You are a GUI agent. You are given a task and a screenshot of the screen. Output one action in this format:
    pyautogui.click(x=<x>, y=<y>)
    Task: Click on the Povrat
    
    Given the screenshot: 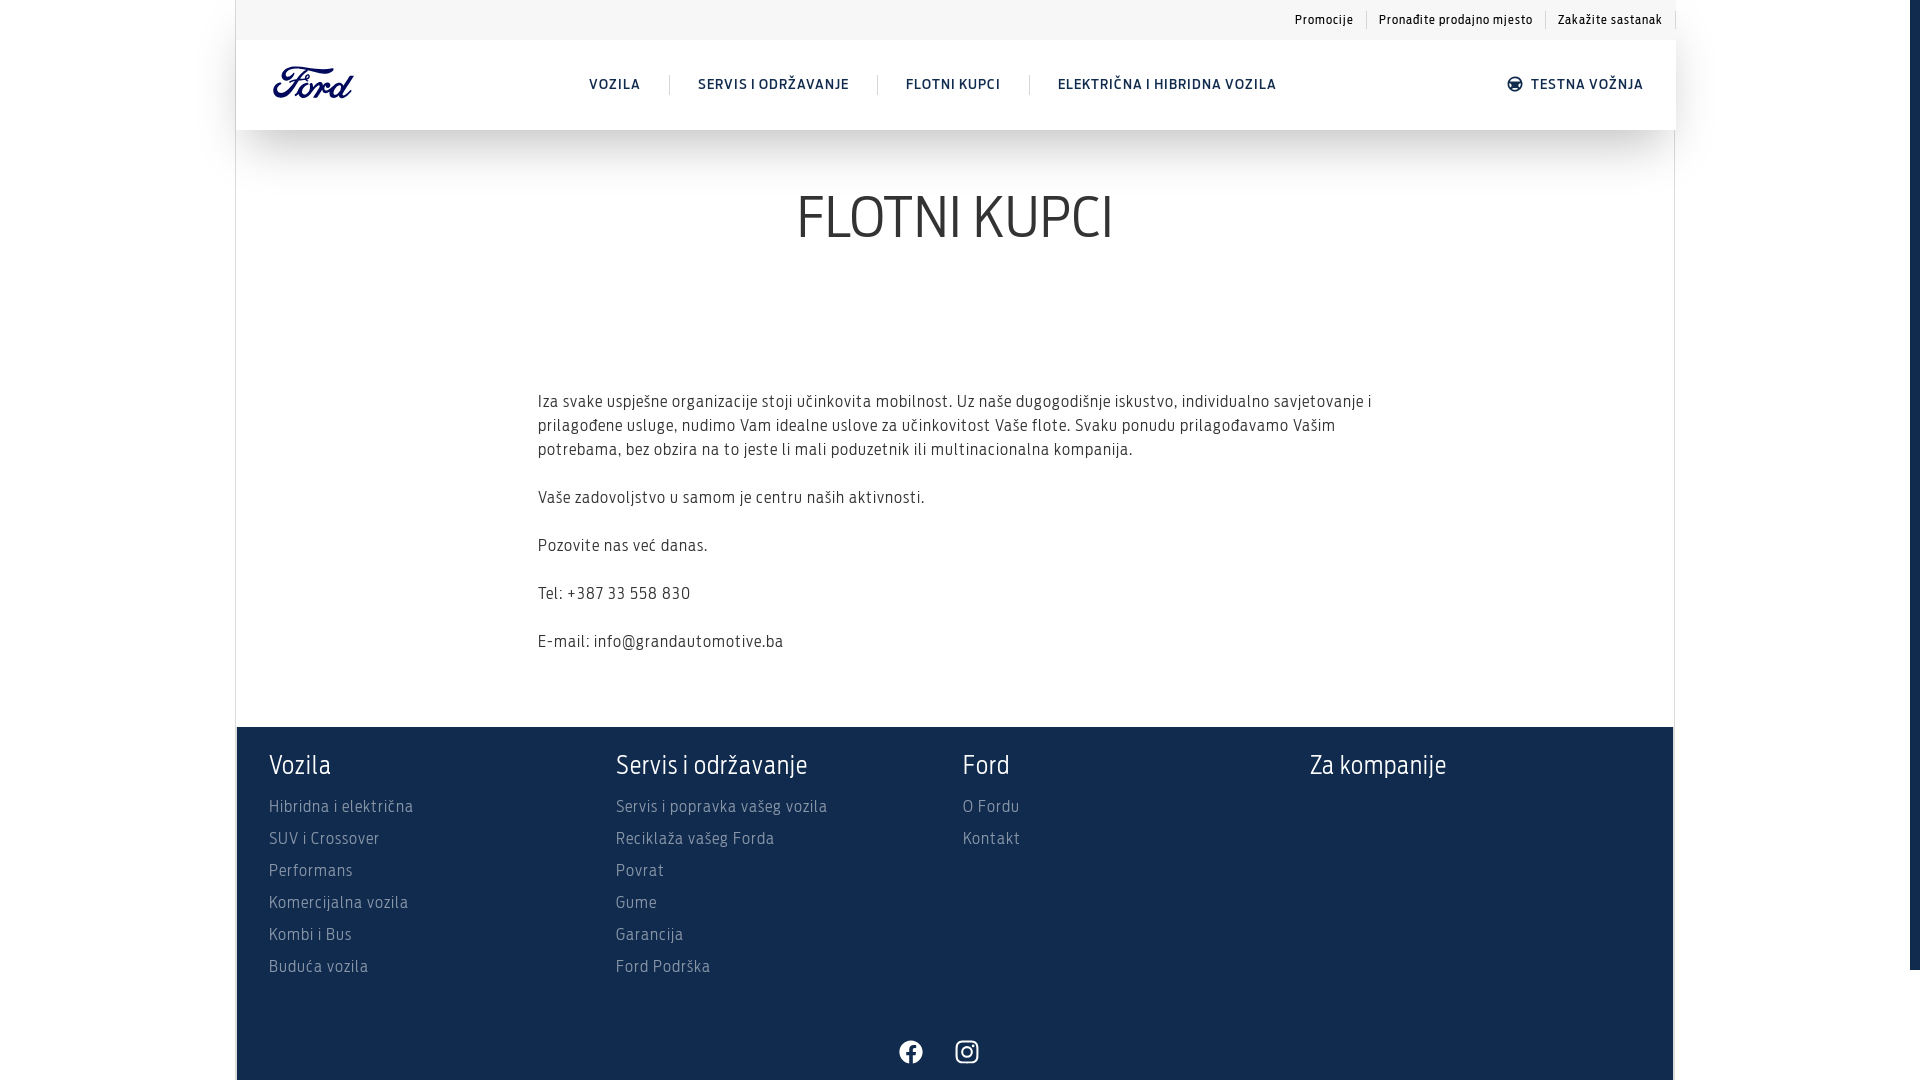 What is the action you would take?
    pyautogui.click(x=782, y=875)
    